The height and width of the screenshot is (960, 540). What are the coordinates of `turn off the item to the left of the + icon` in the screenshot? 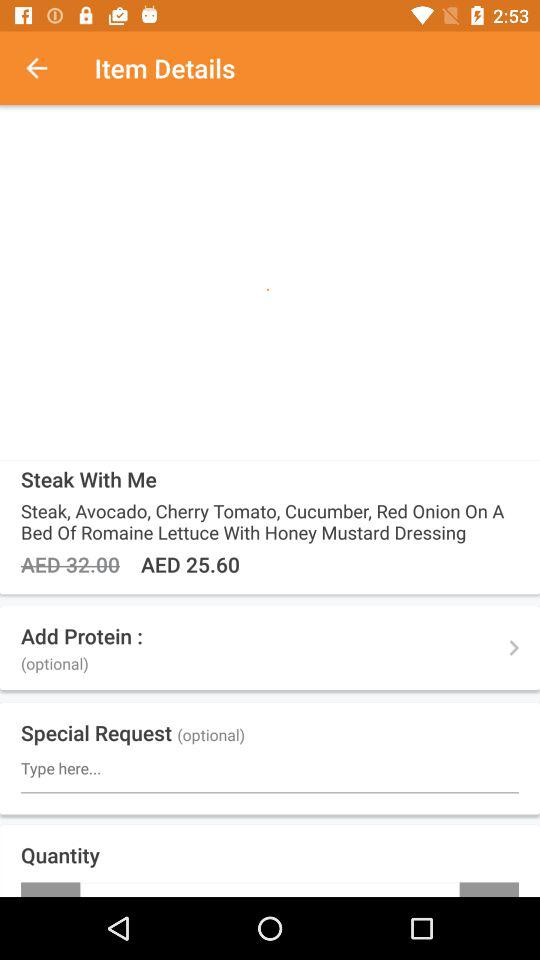 It's located at (50, 889).